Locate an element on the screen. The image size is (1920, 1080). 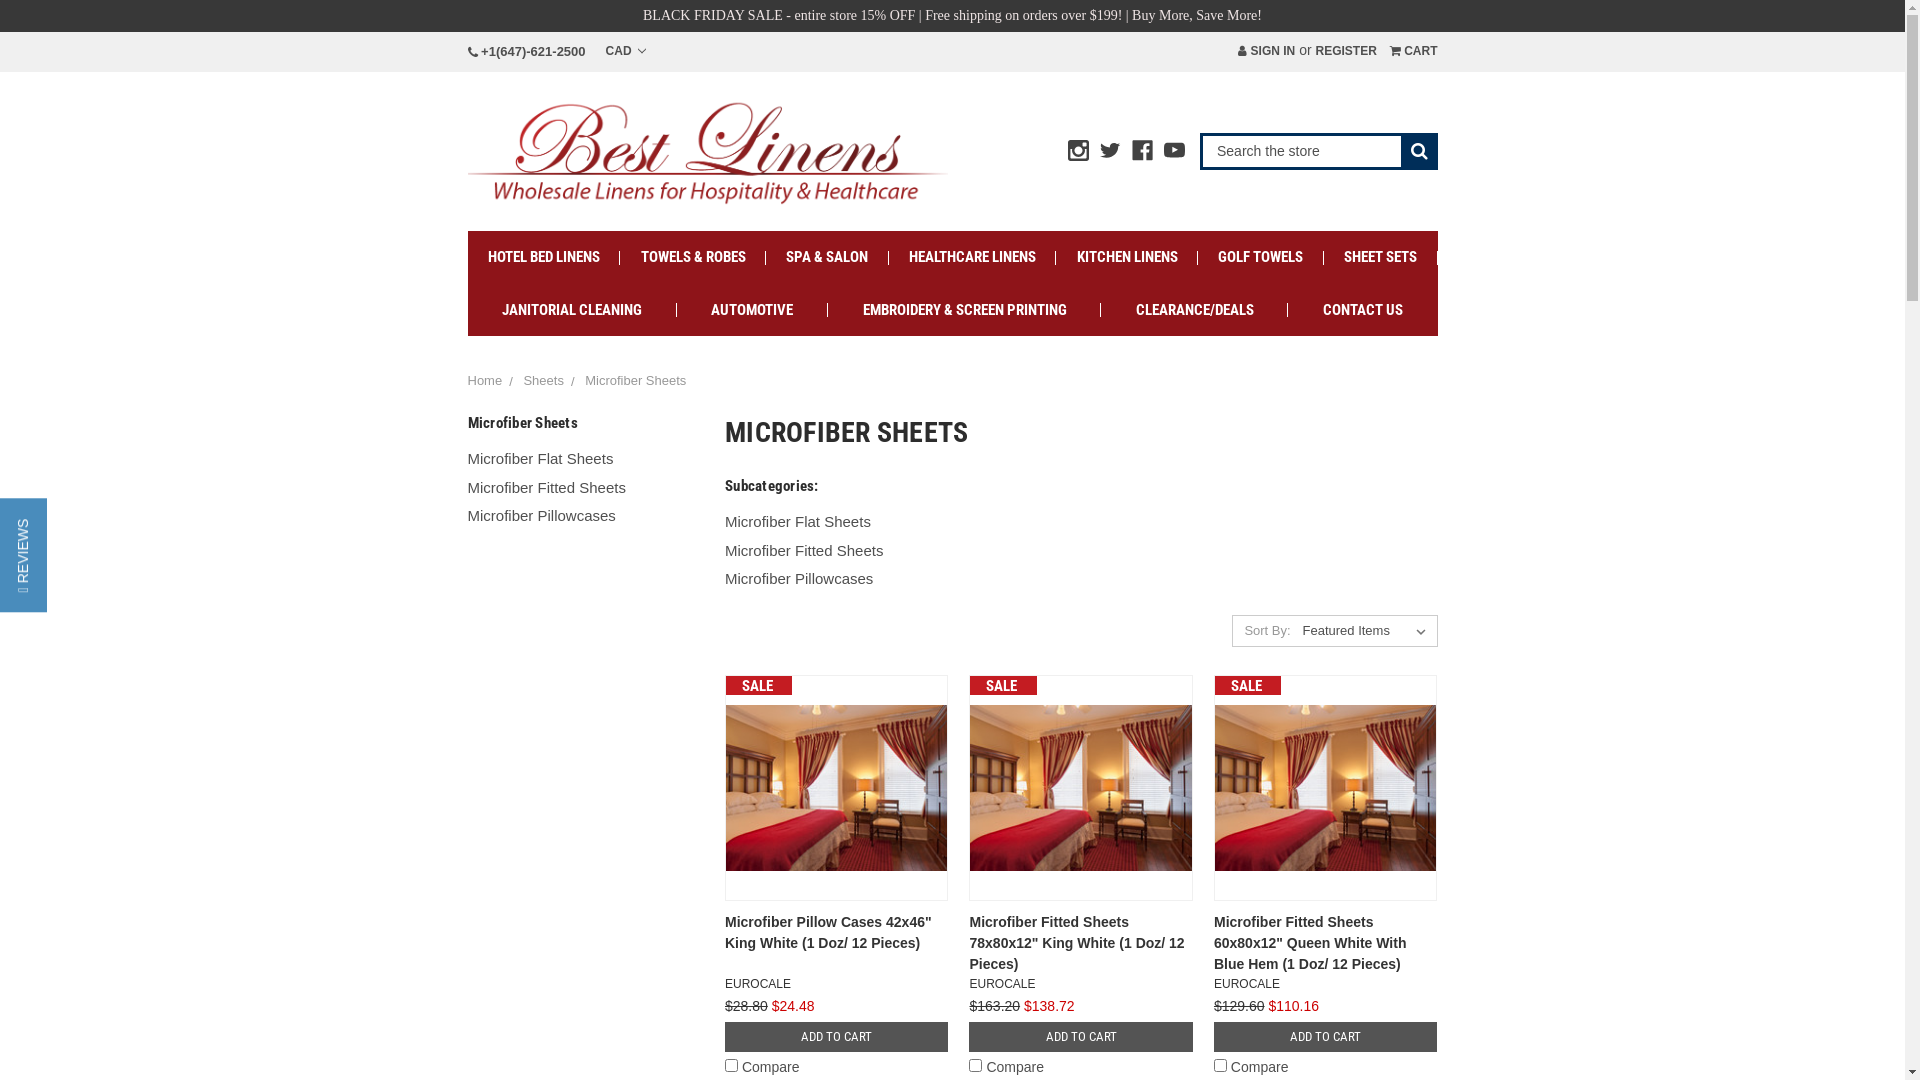
Best Linens is located at coordinates (708, 151).